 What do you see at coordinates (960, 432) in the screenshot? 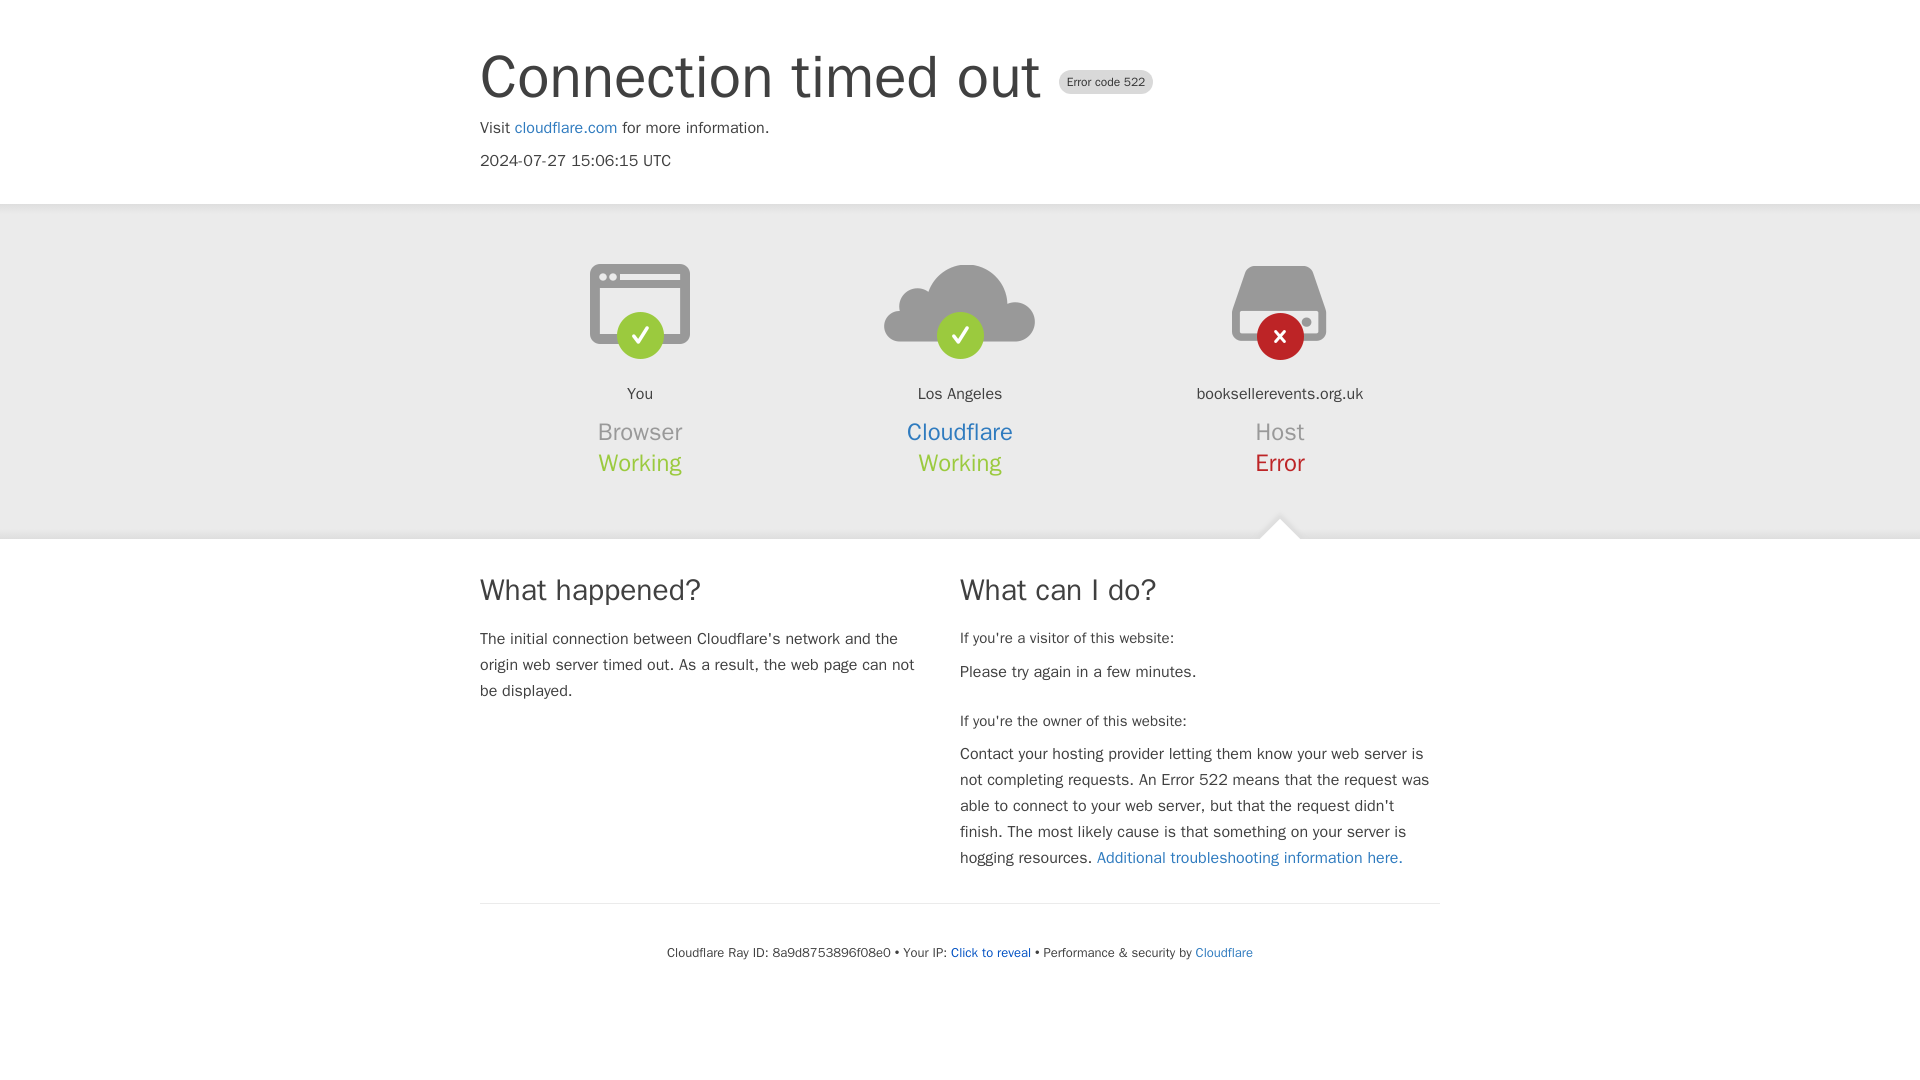
I see `Cloudflare` at bounding box center [960, 432].